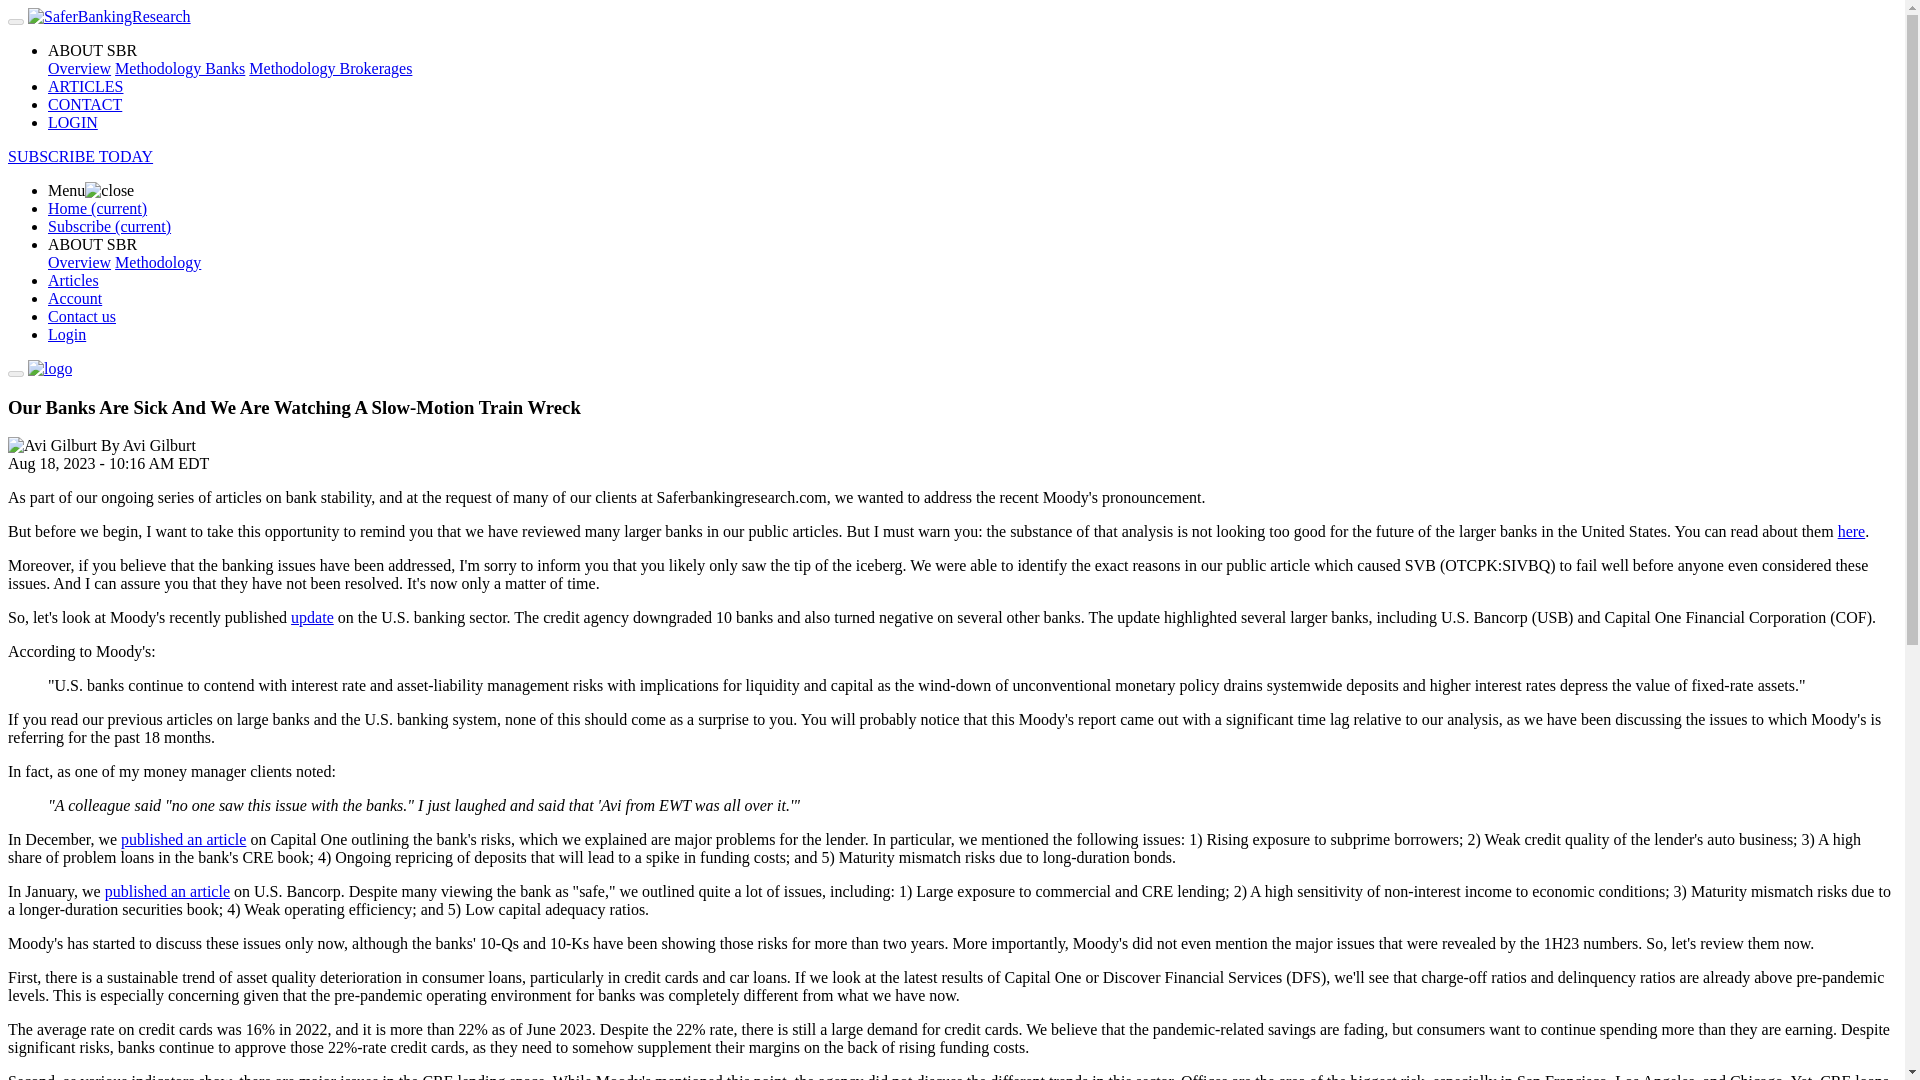 This screenshot has width=1920, height=1080. What do you see at coordinates (158, 262) in the screenshot?
I see `Methodology` at bounding box center [158, 262].